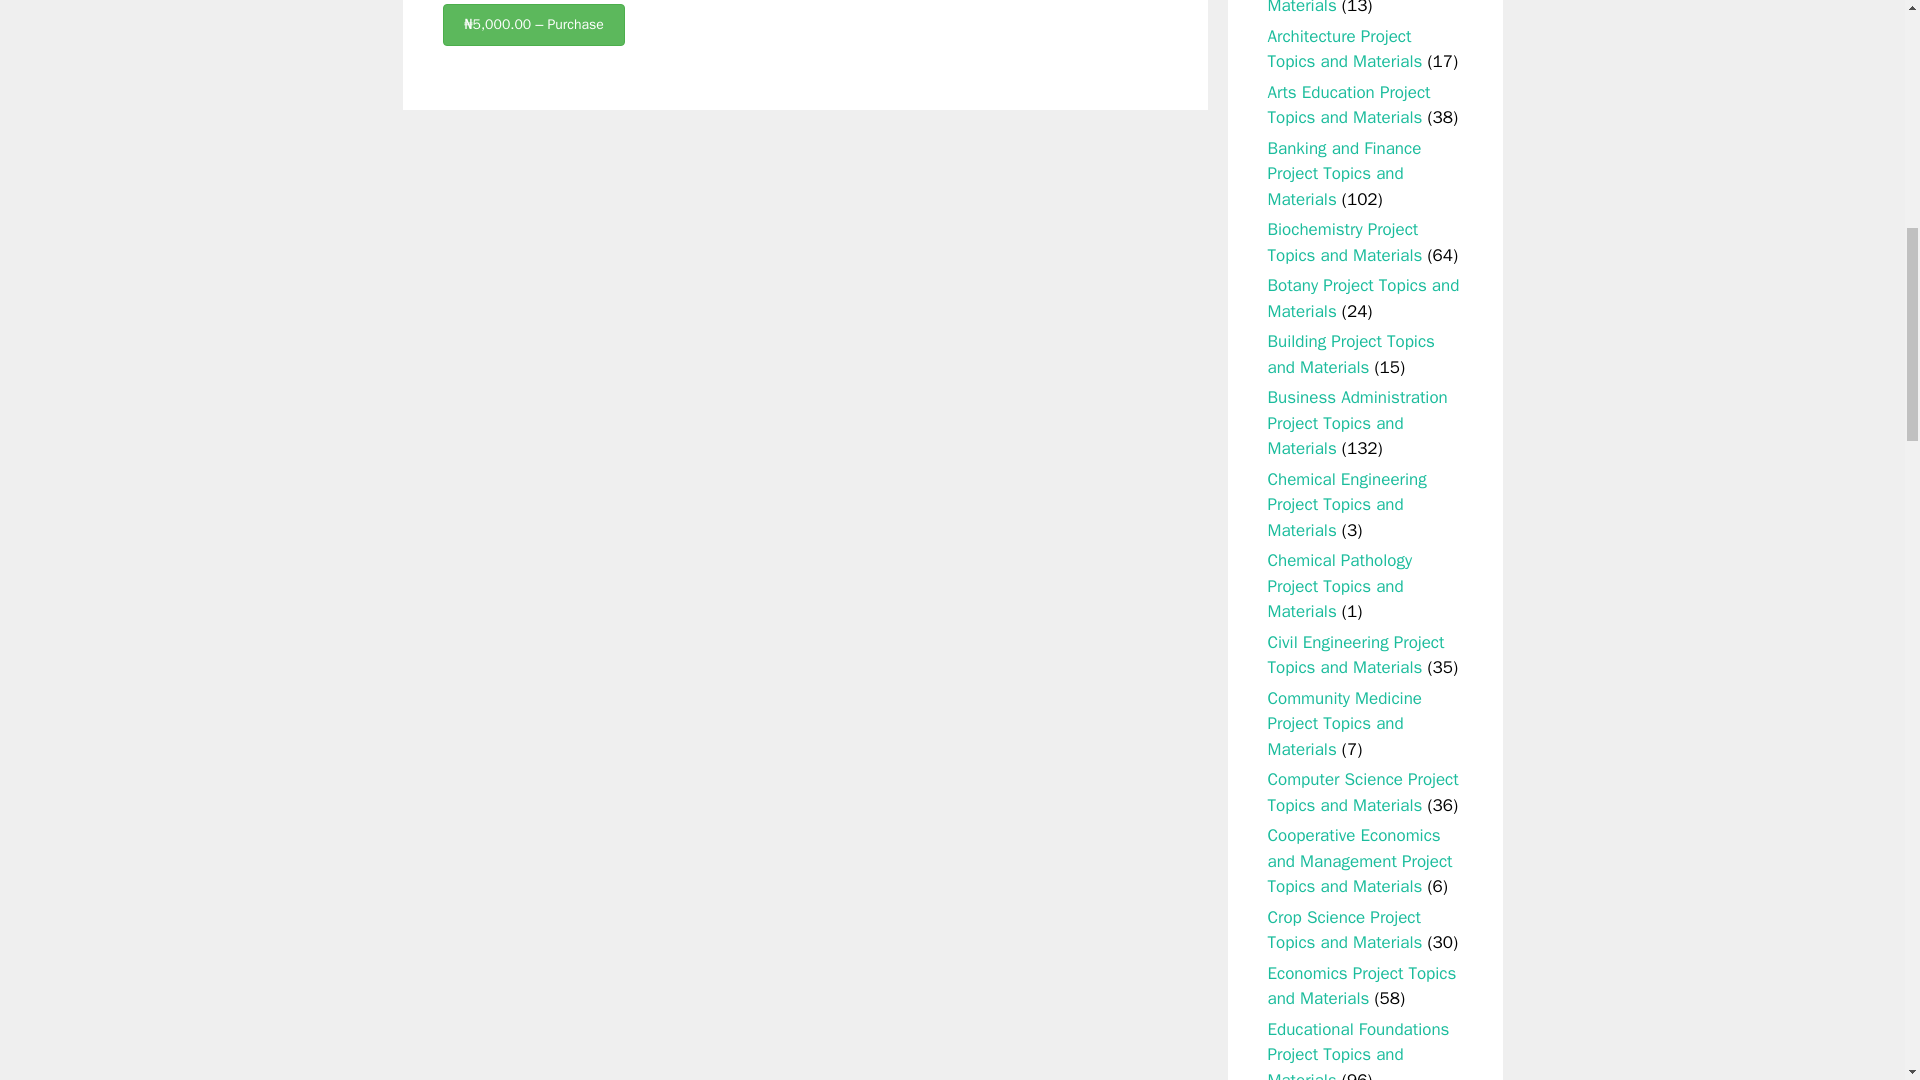  Describe the element at coordinates (1344, 724) in the screenshot. I see `Community Medicine Project Topics and Materials` at that location.